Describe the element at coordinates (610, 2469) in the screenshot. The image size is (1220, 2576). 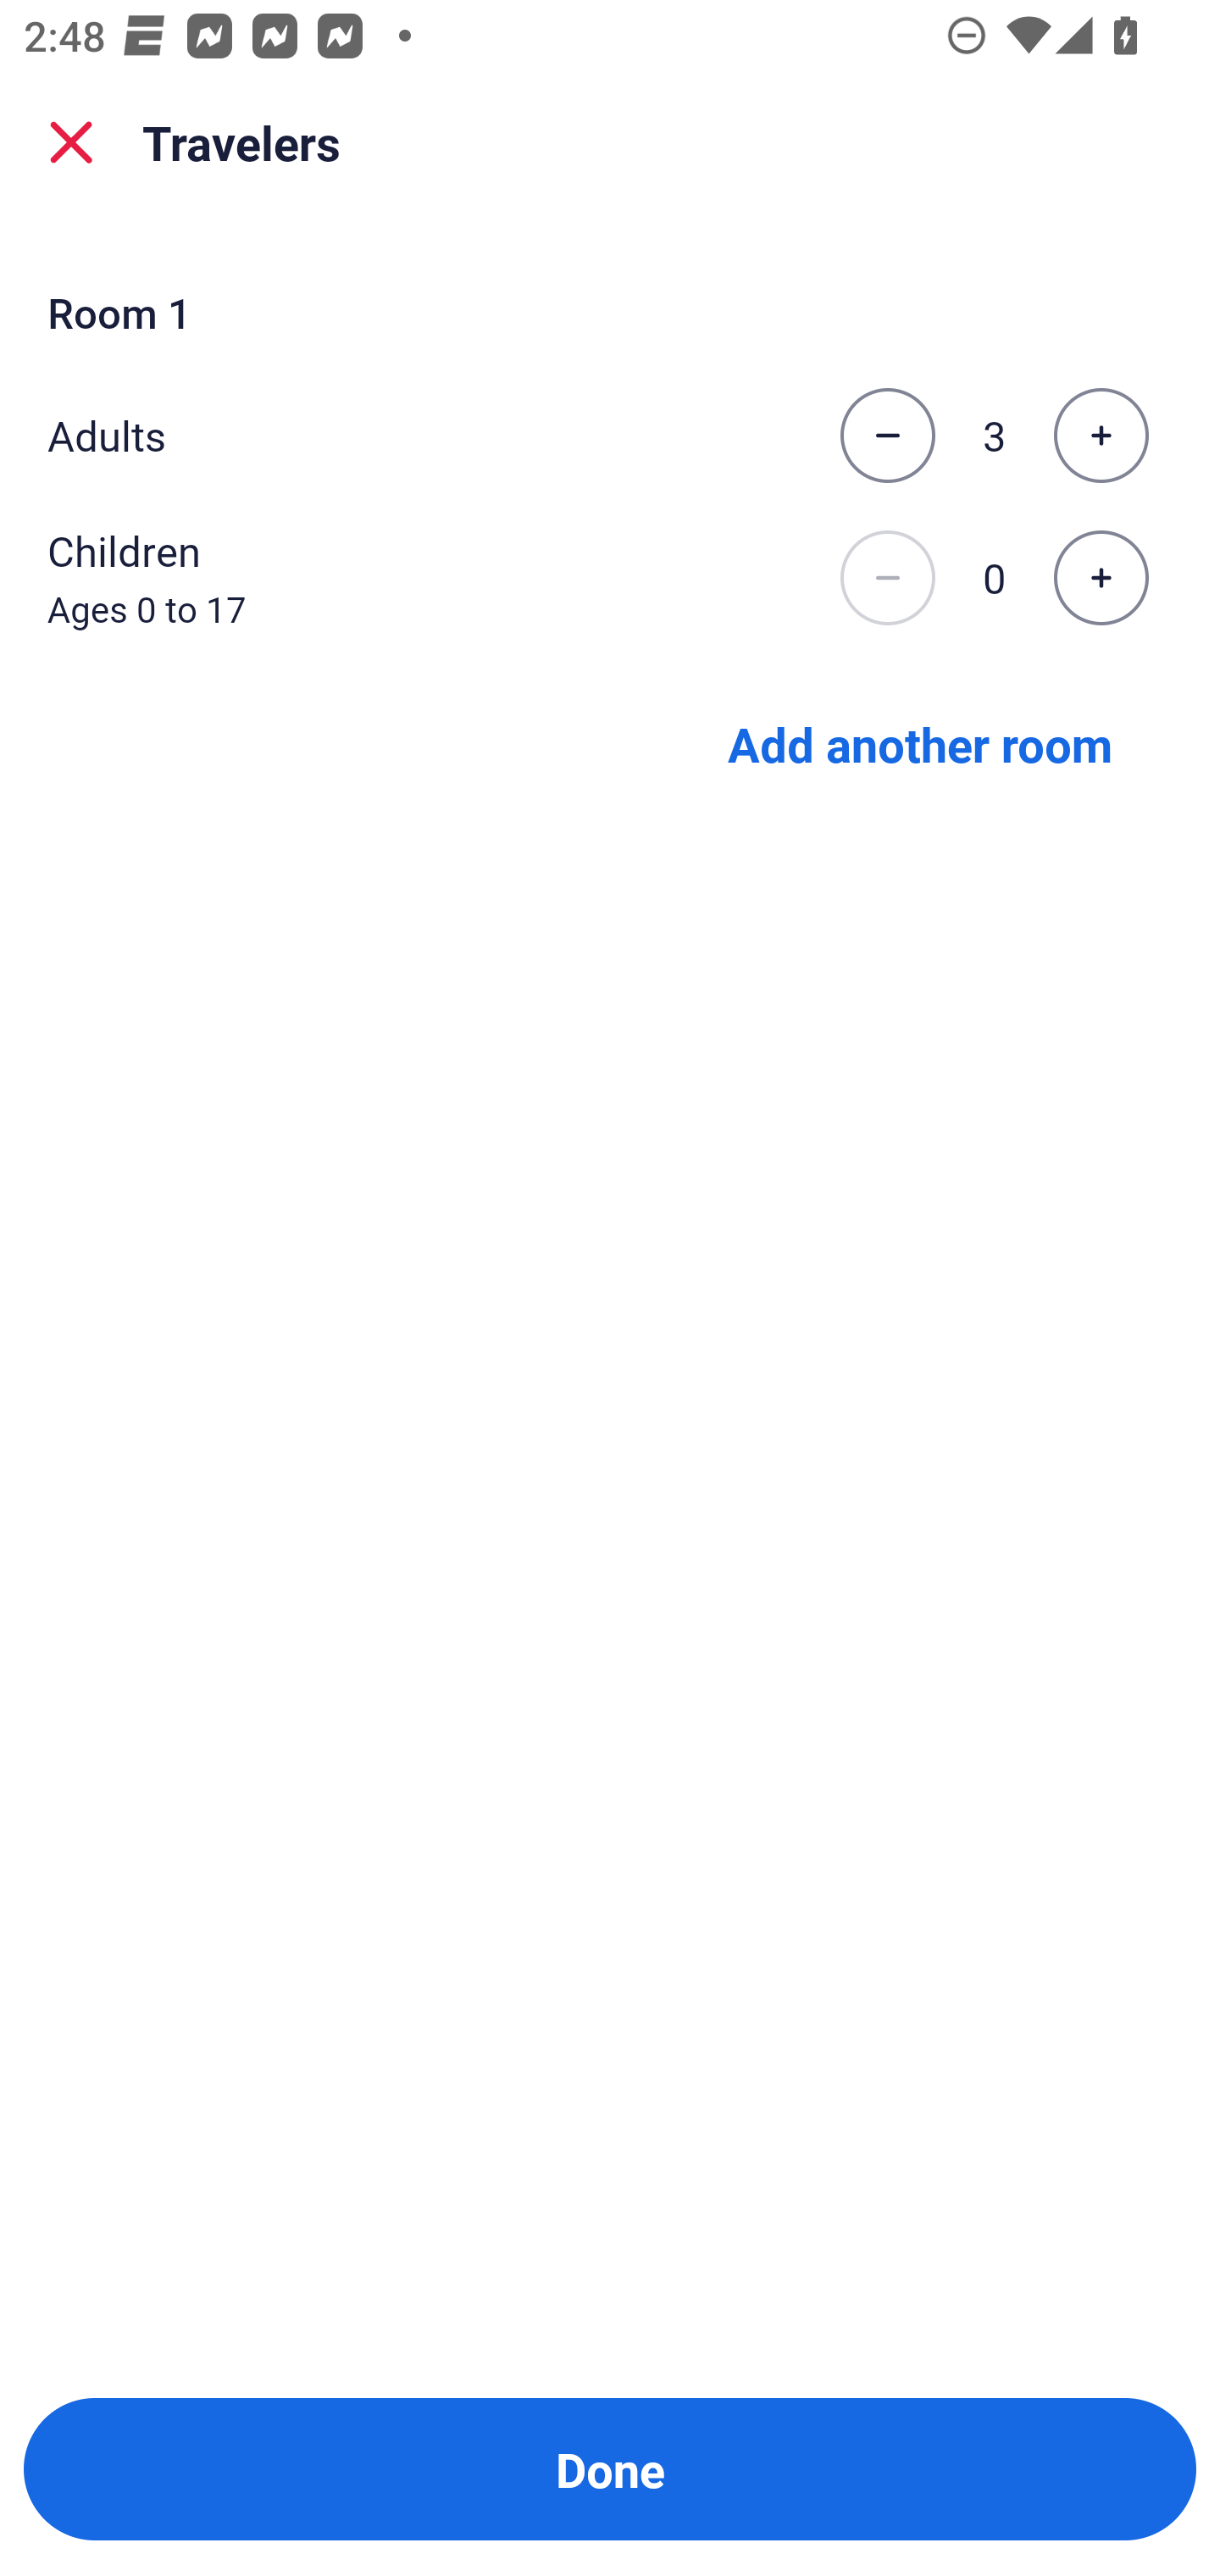
I see `Done` at that location.